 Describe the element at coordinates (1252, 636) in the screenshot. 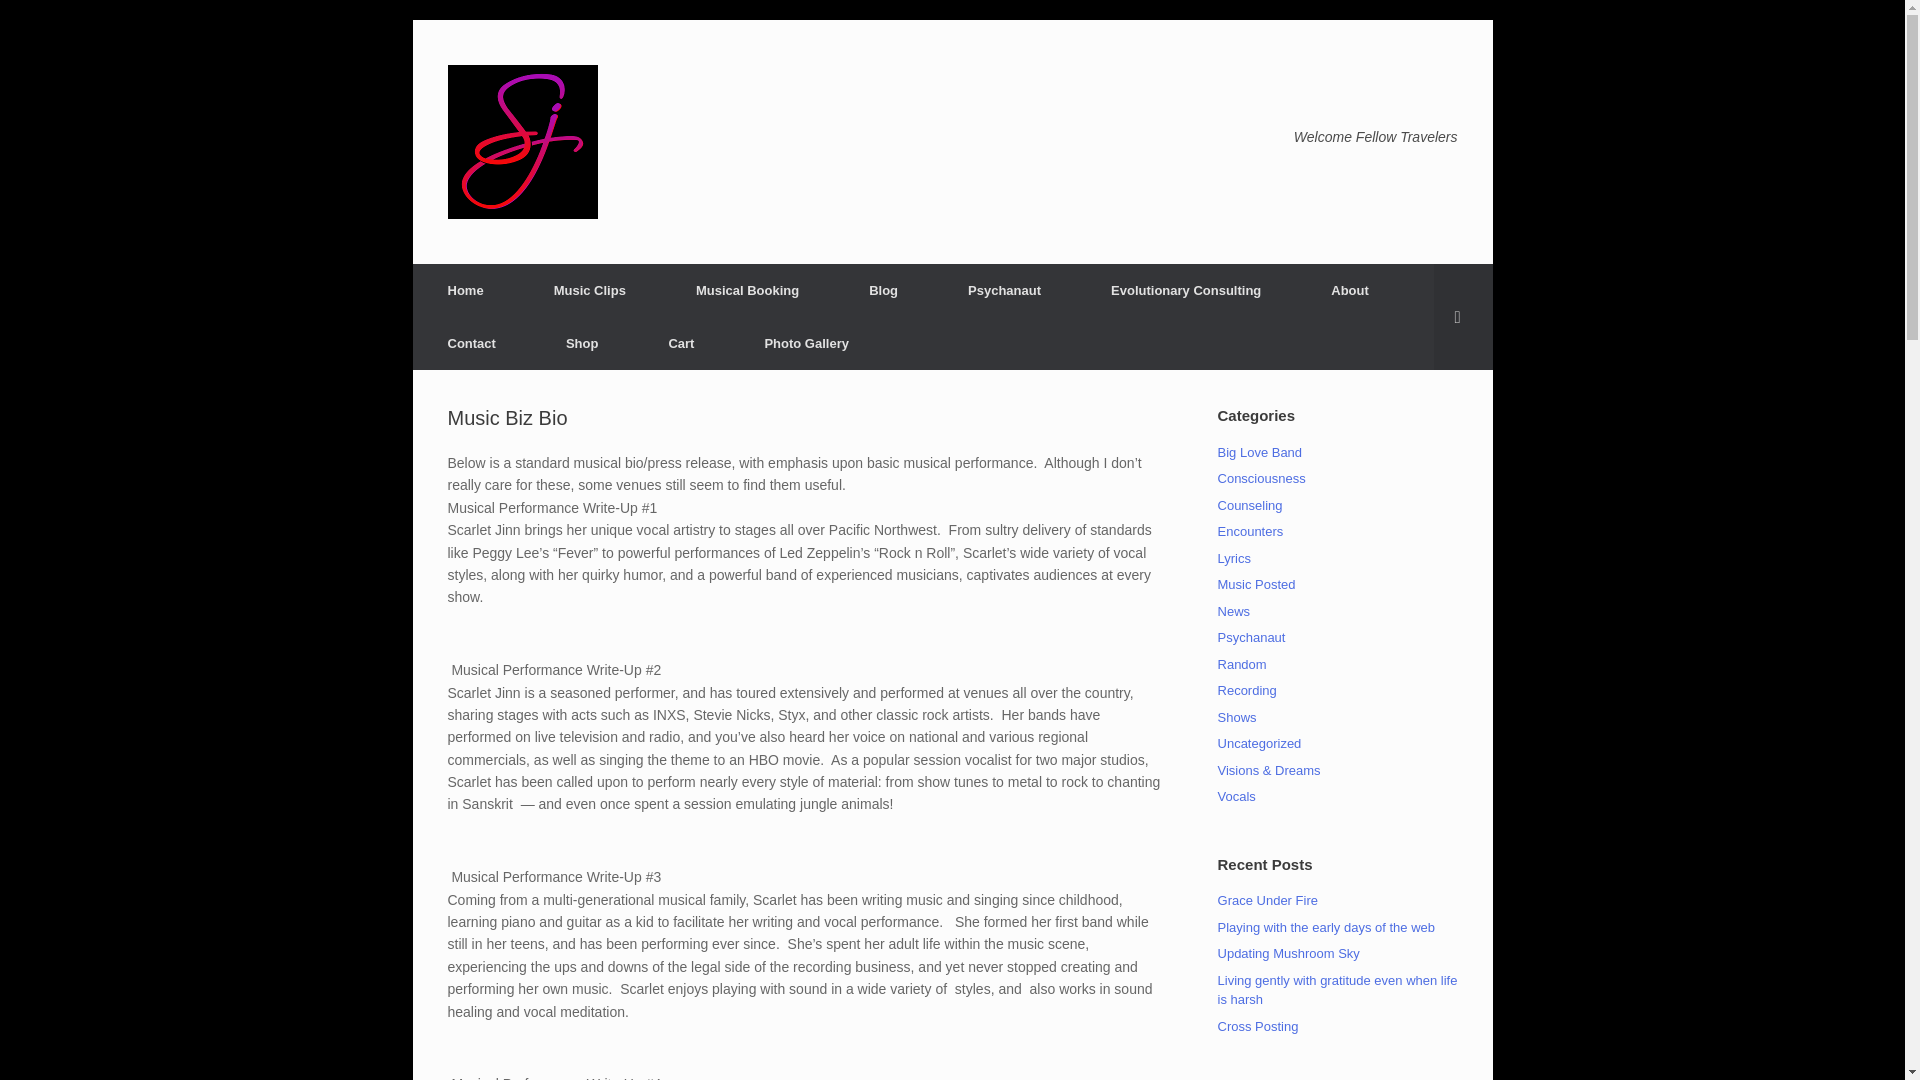

I see `Psychanaut` at that location.